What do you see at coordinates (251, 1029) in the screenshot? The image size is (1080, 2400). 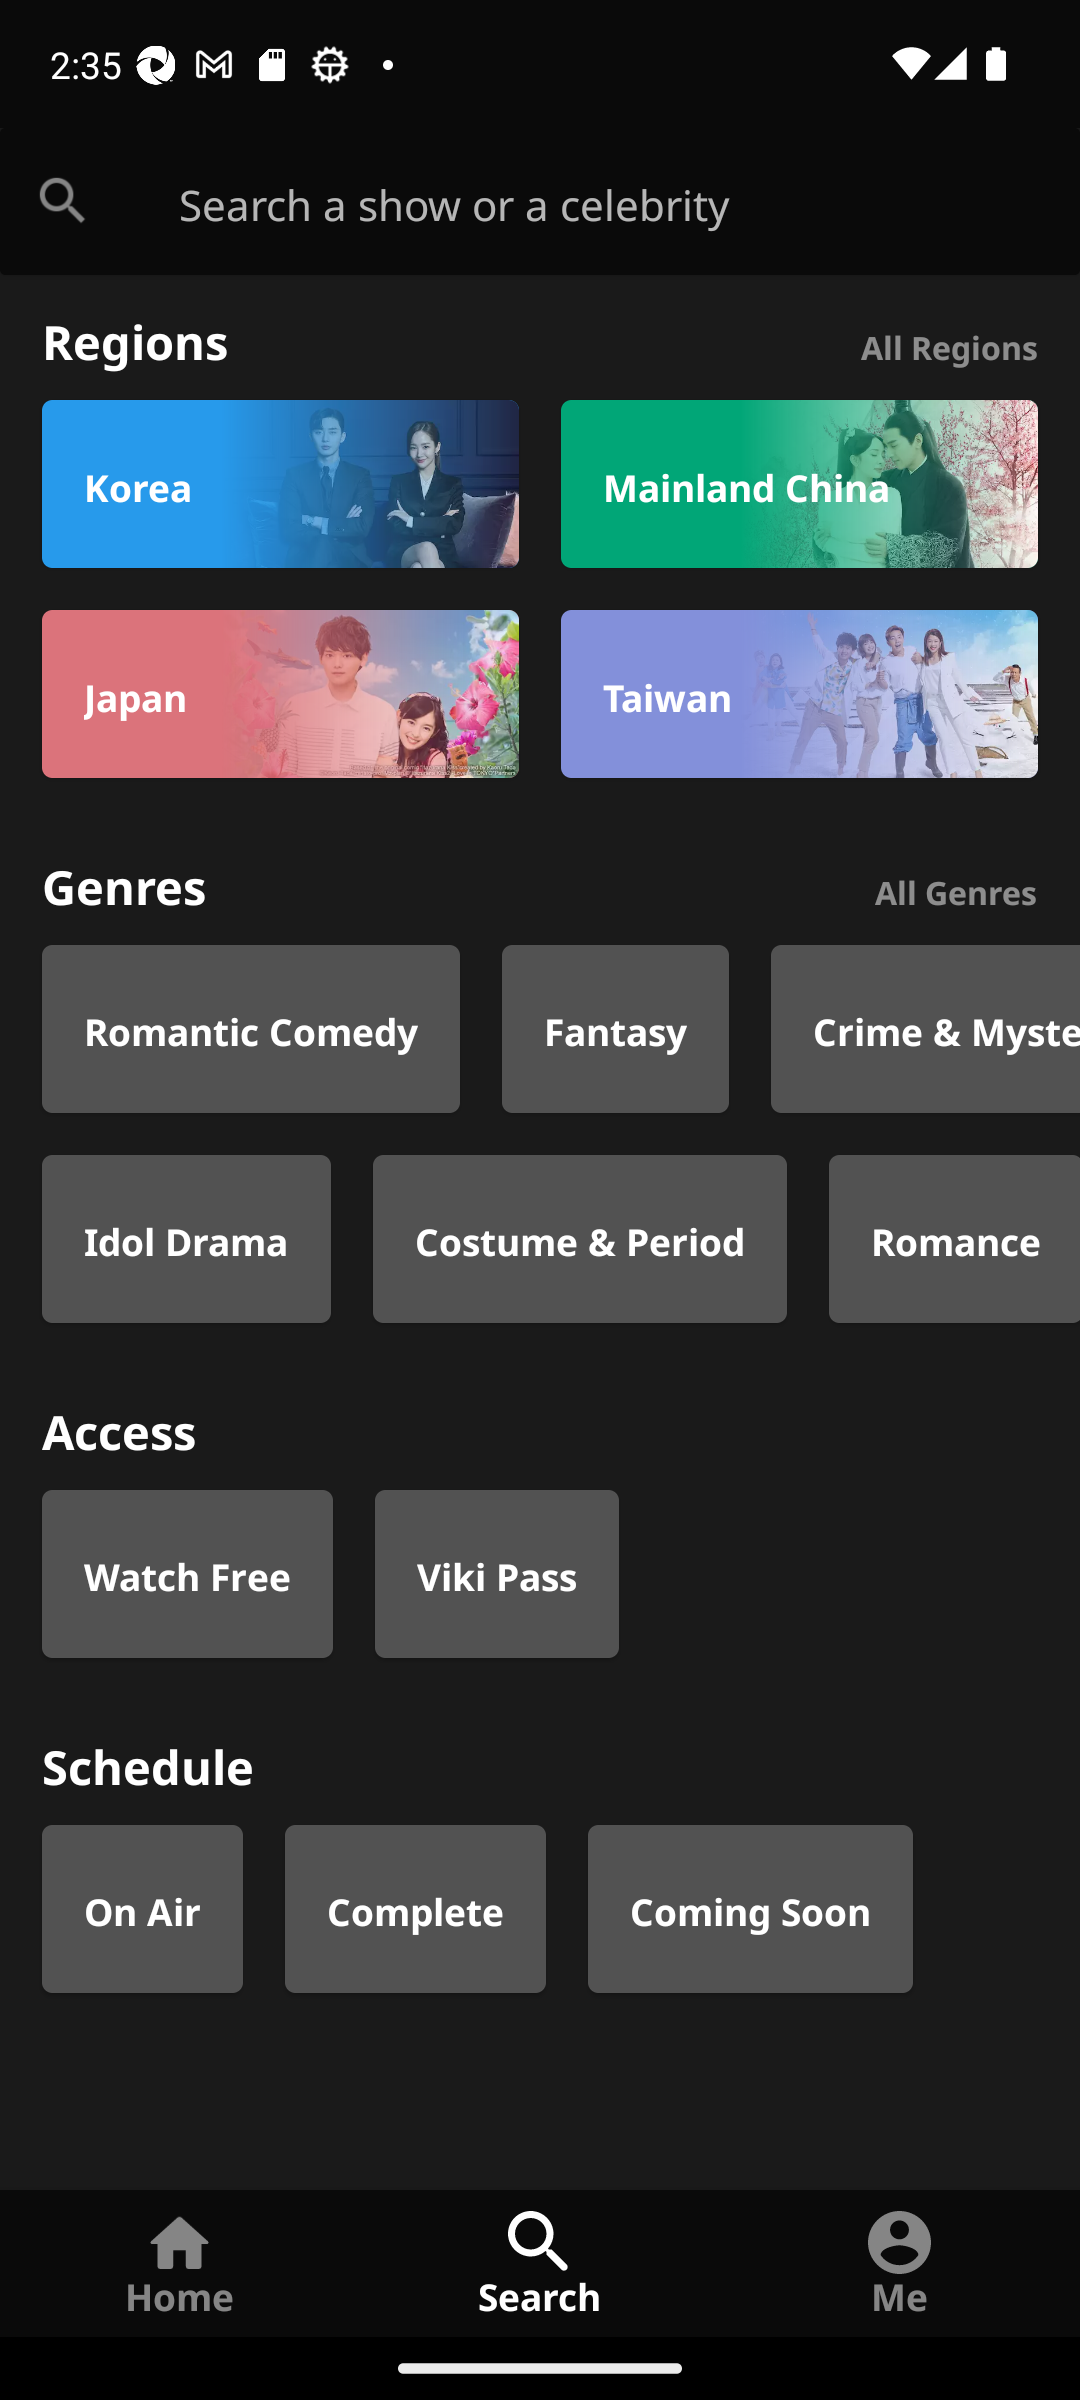 I see `filter_genre_18g Romantic Comedy` at bounding box center [251, 1029].